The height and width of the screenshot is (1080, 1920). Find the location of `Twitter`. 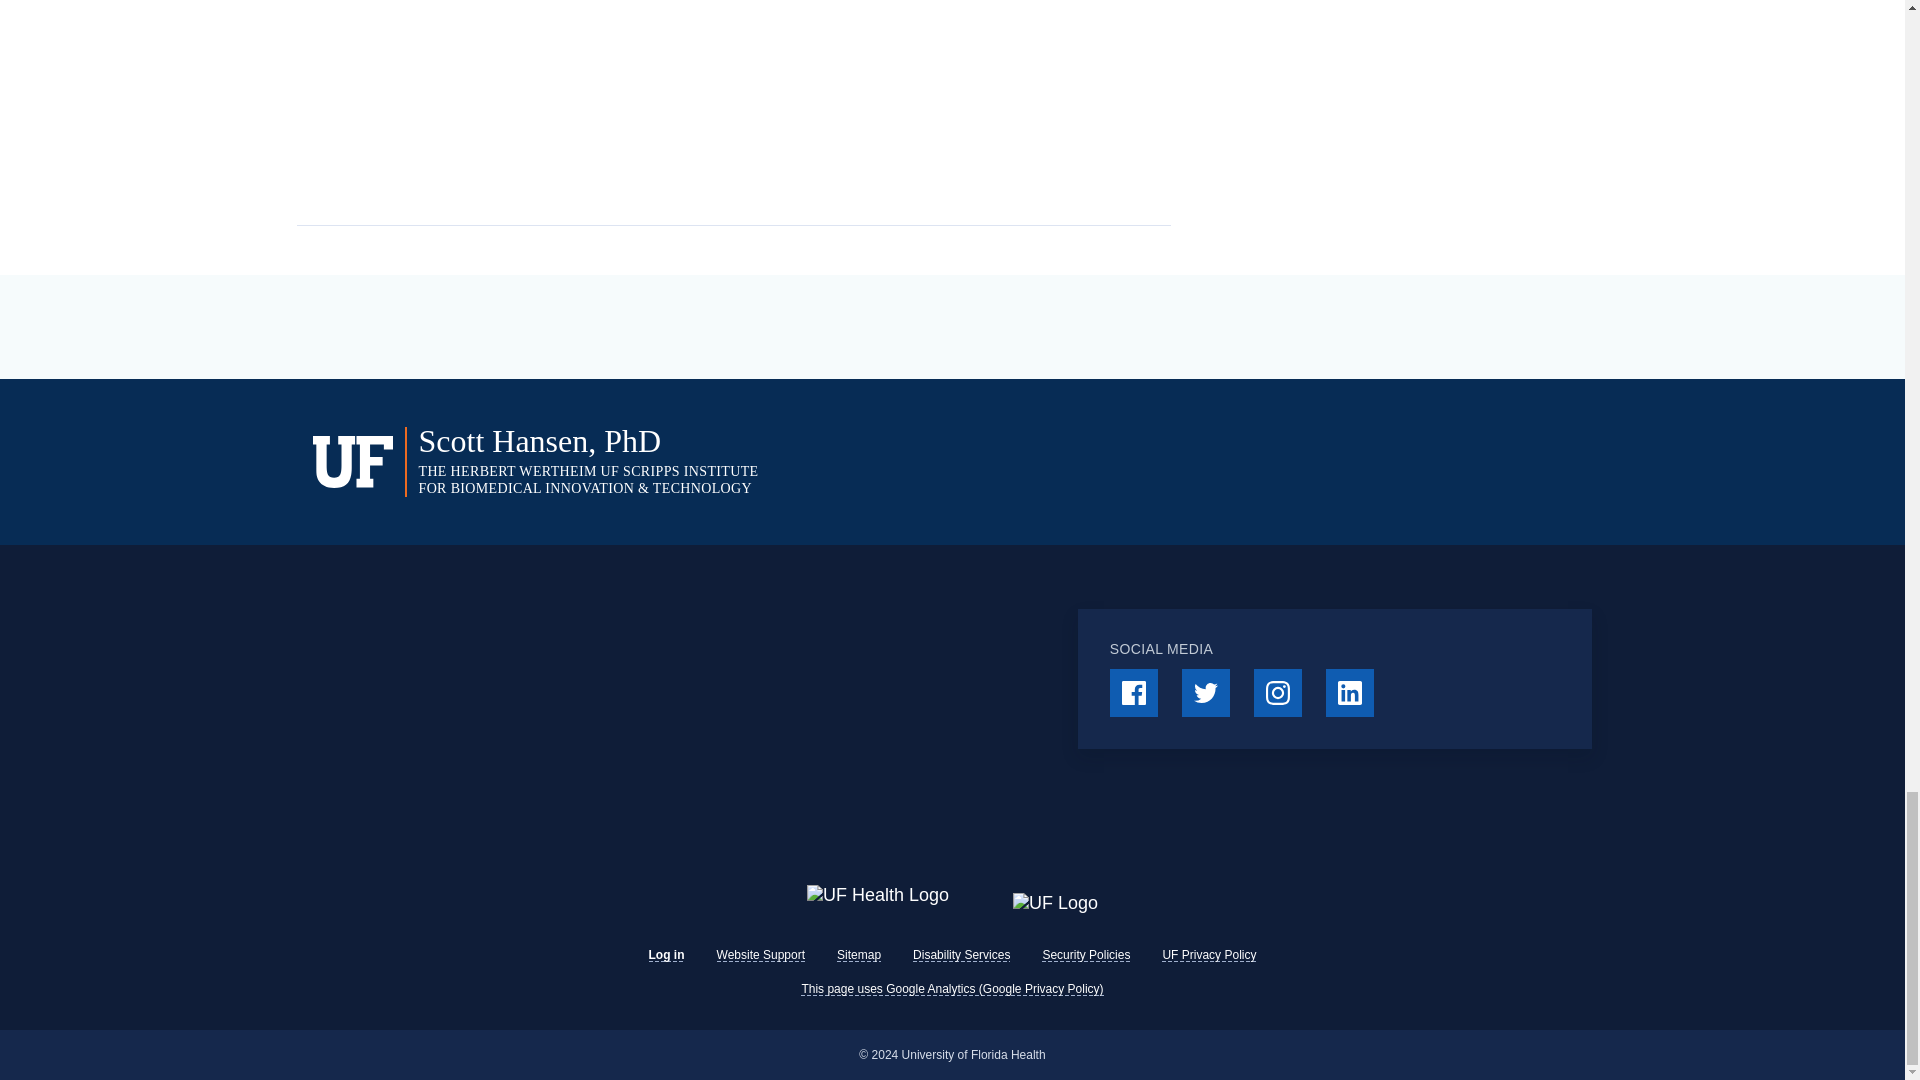

Twitter is located at coordinates (1206, 692).